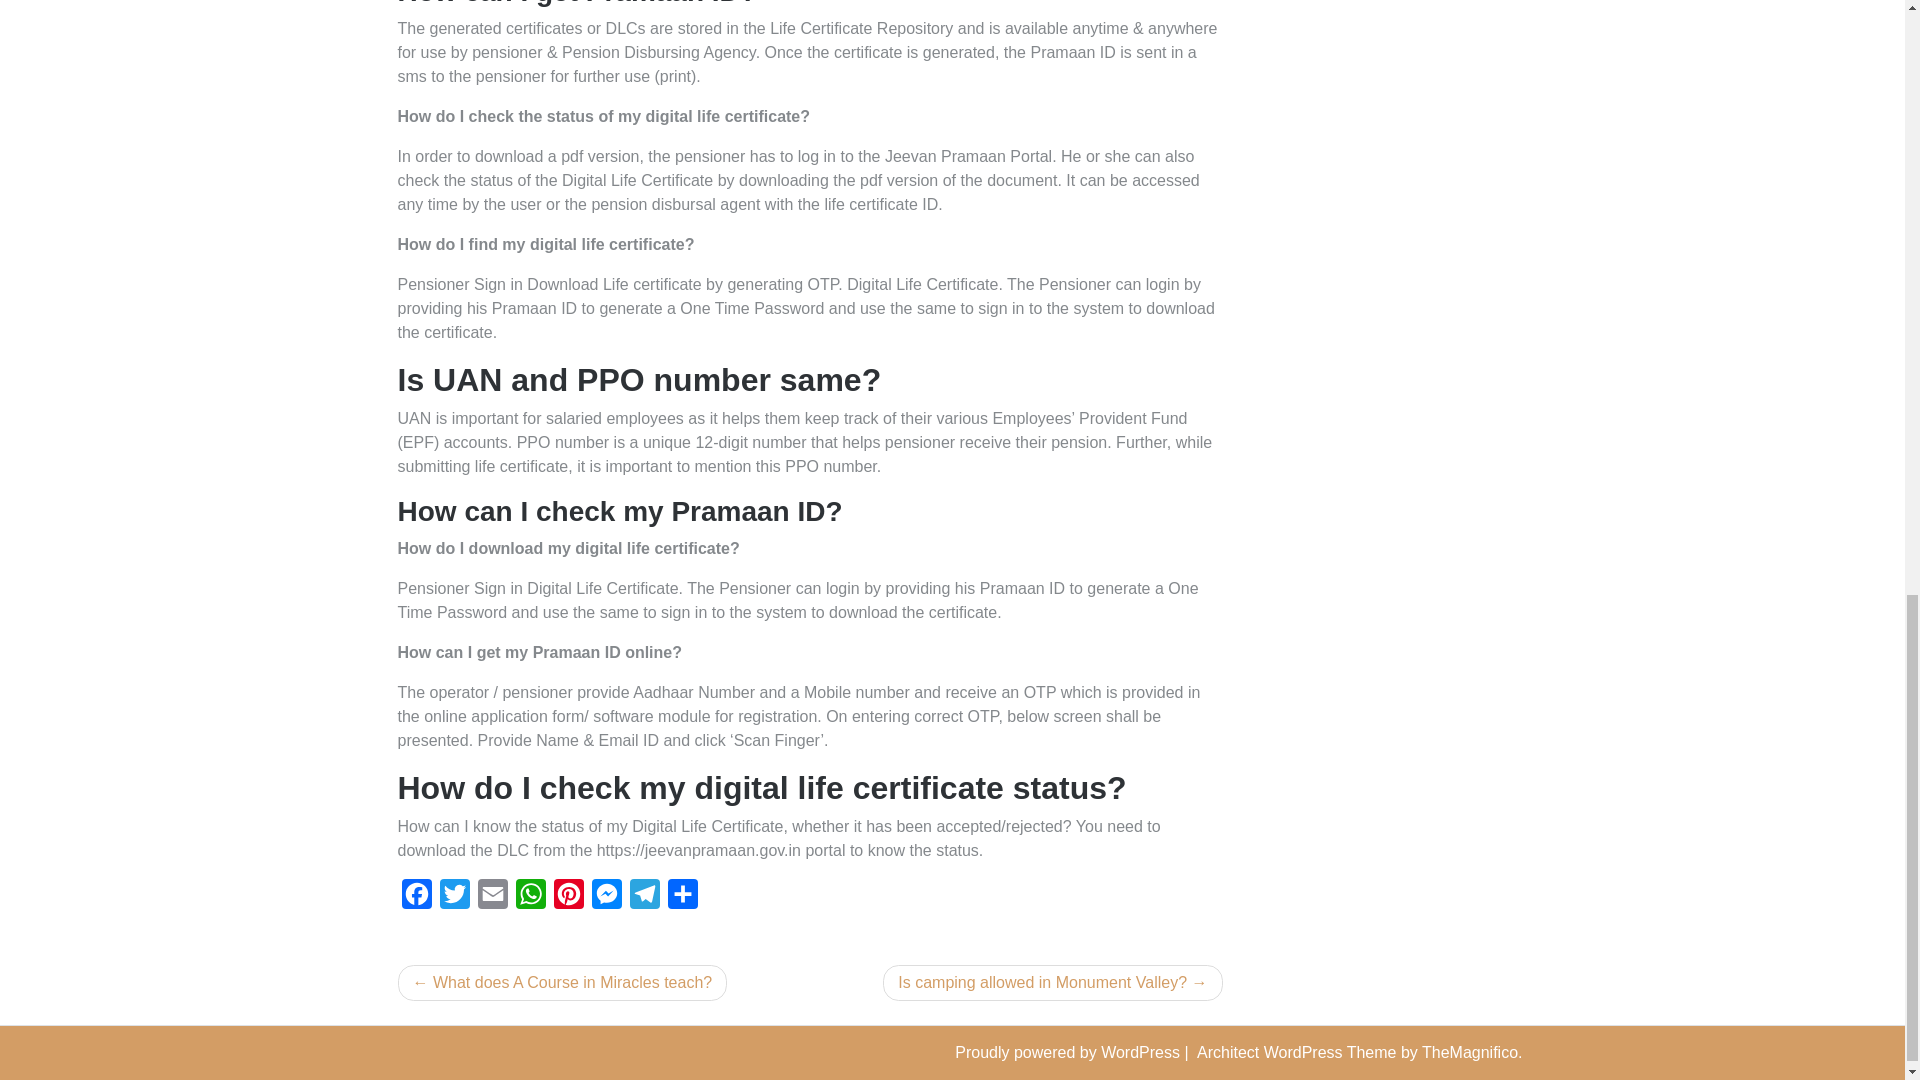  Describe the element at coordinates (568, 899) in the screenshot. I see `Pinterest` at that location.